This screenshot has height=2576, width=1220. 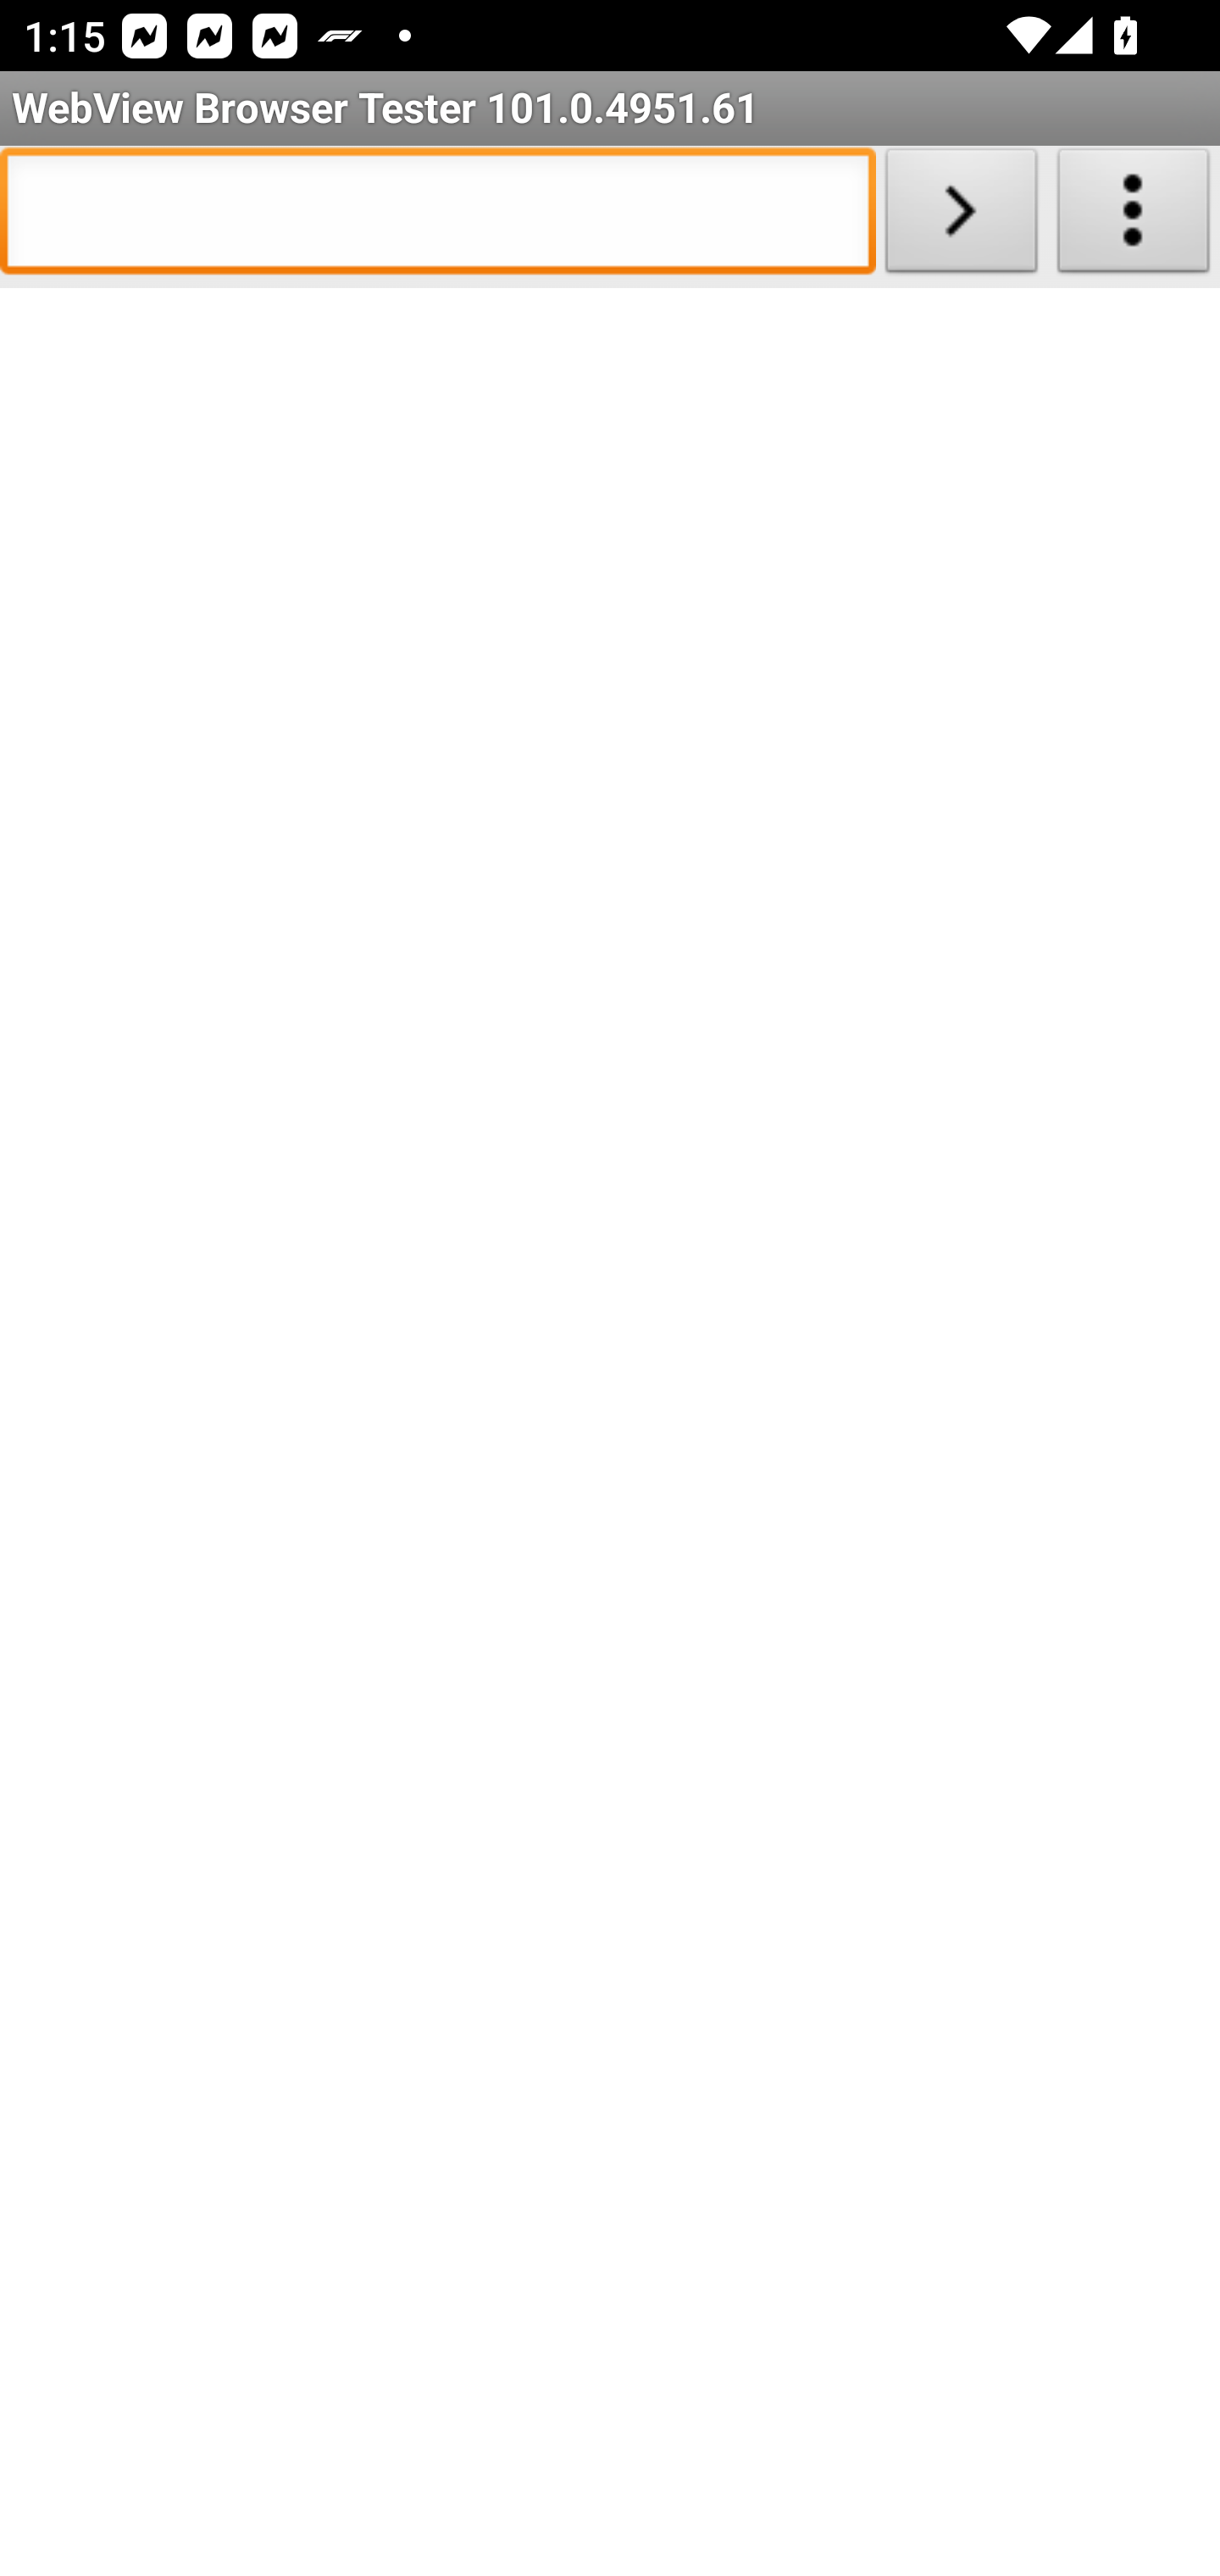 What do you see at coordinates (1134, 217) in the screenshot?
I see `About WebView` at bounding box center [1134, 217].